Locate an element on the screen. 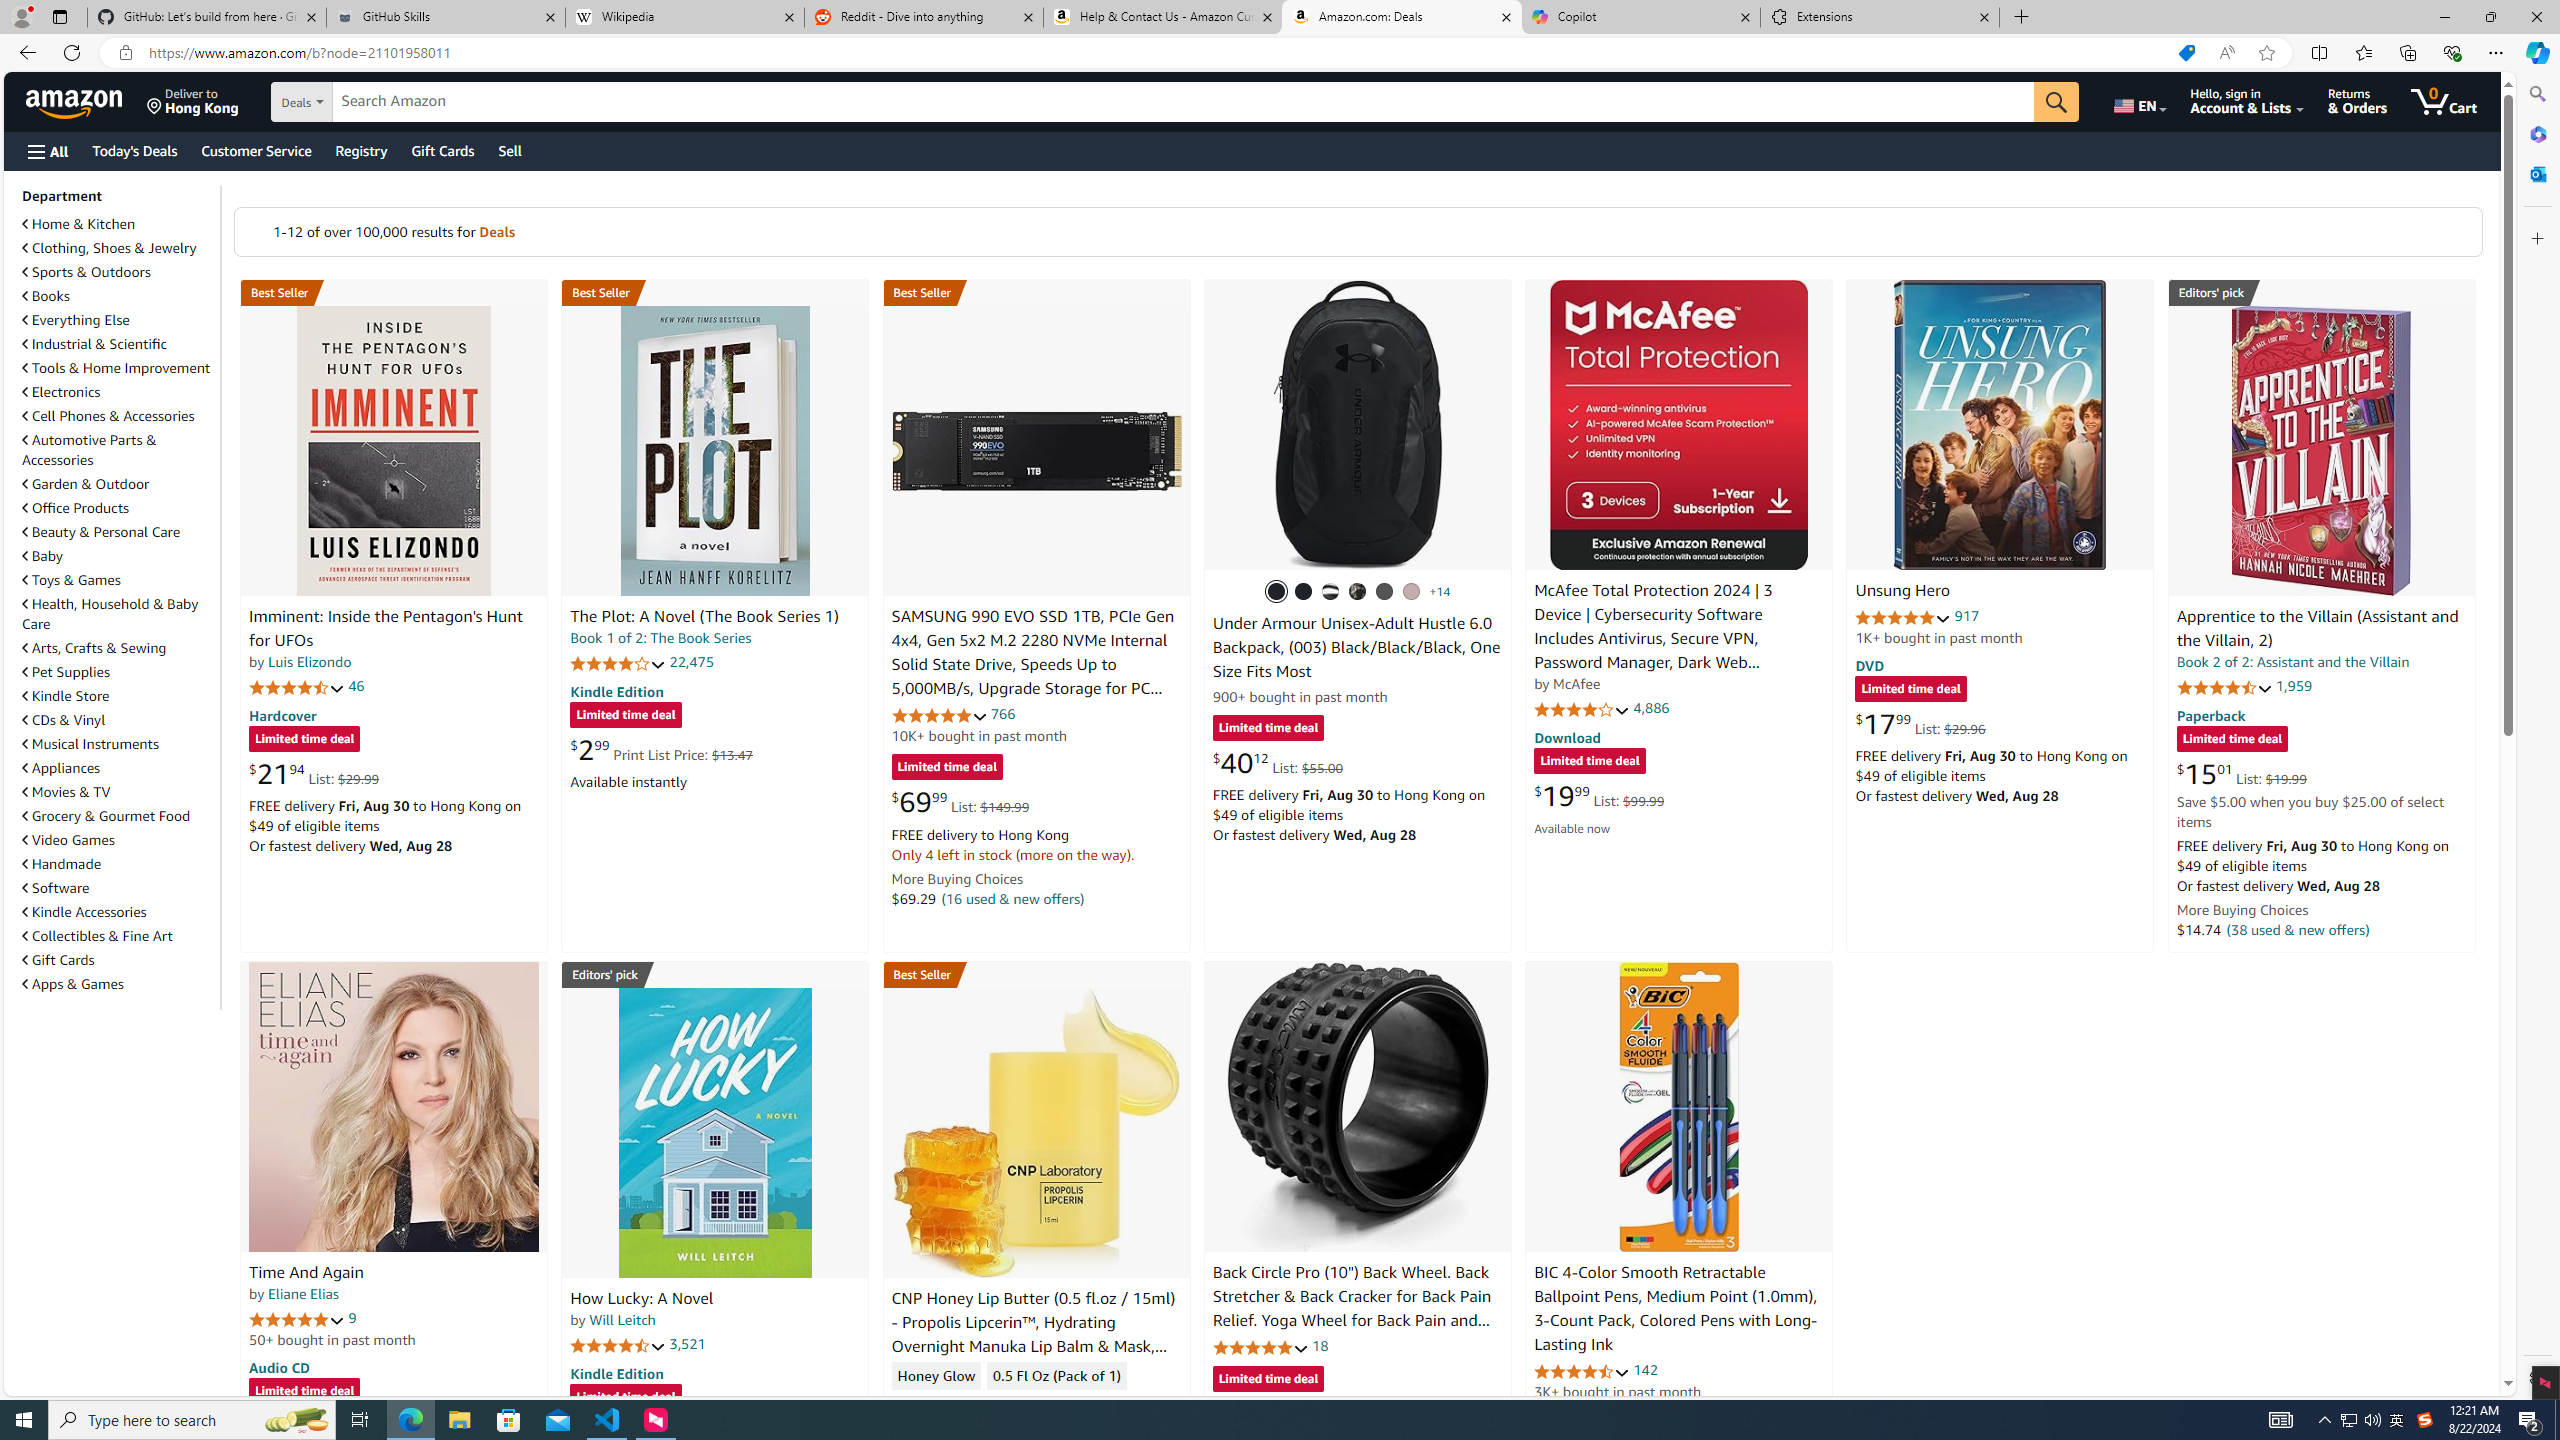 Image resolution: width=2560 pixels, height=1440 pixels. Beauty & Personal Care is located at coordinates (119, 531).